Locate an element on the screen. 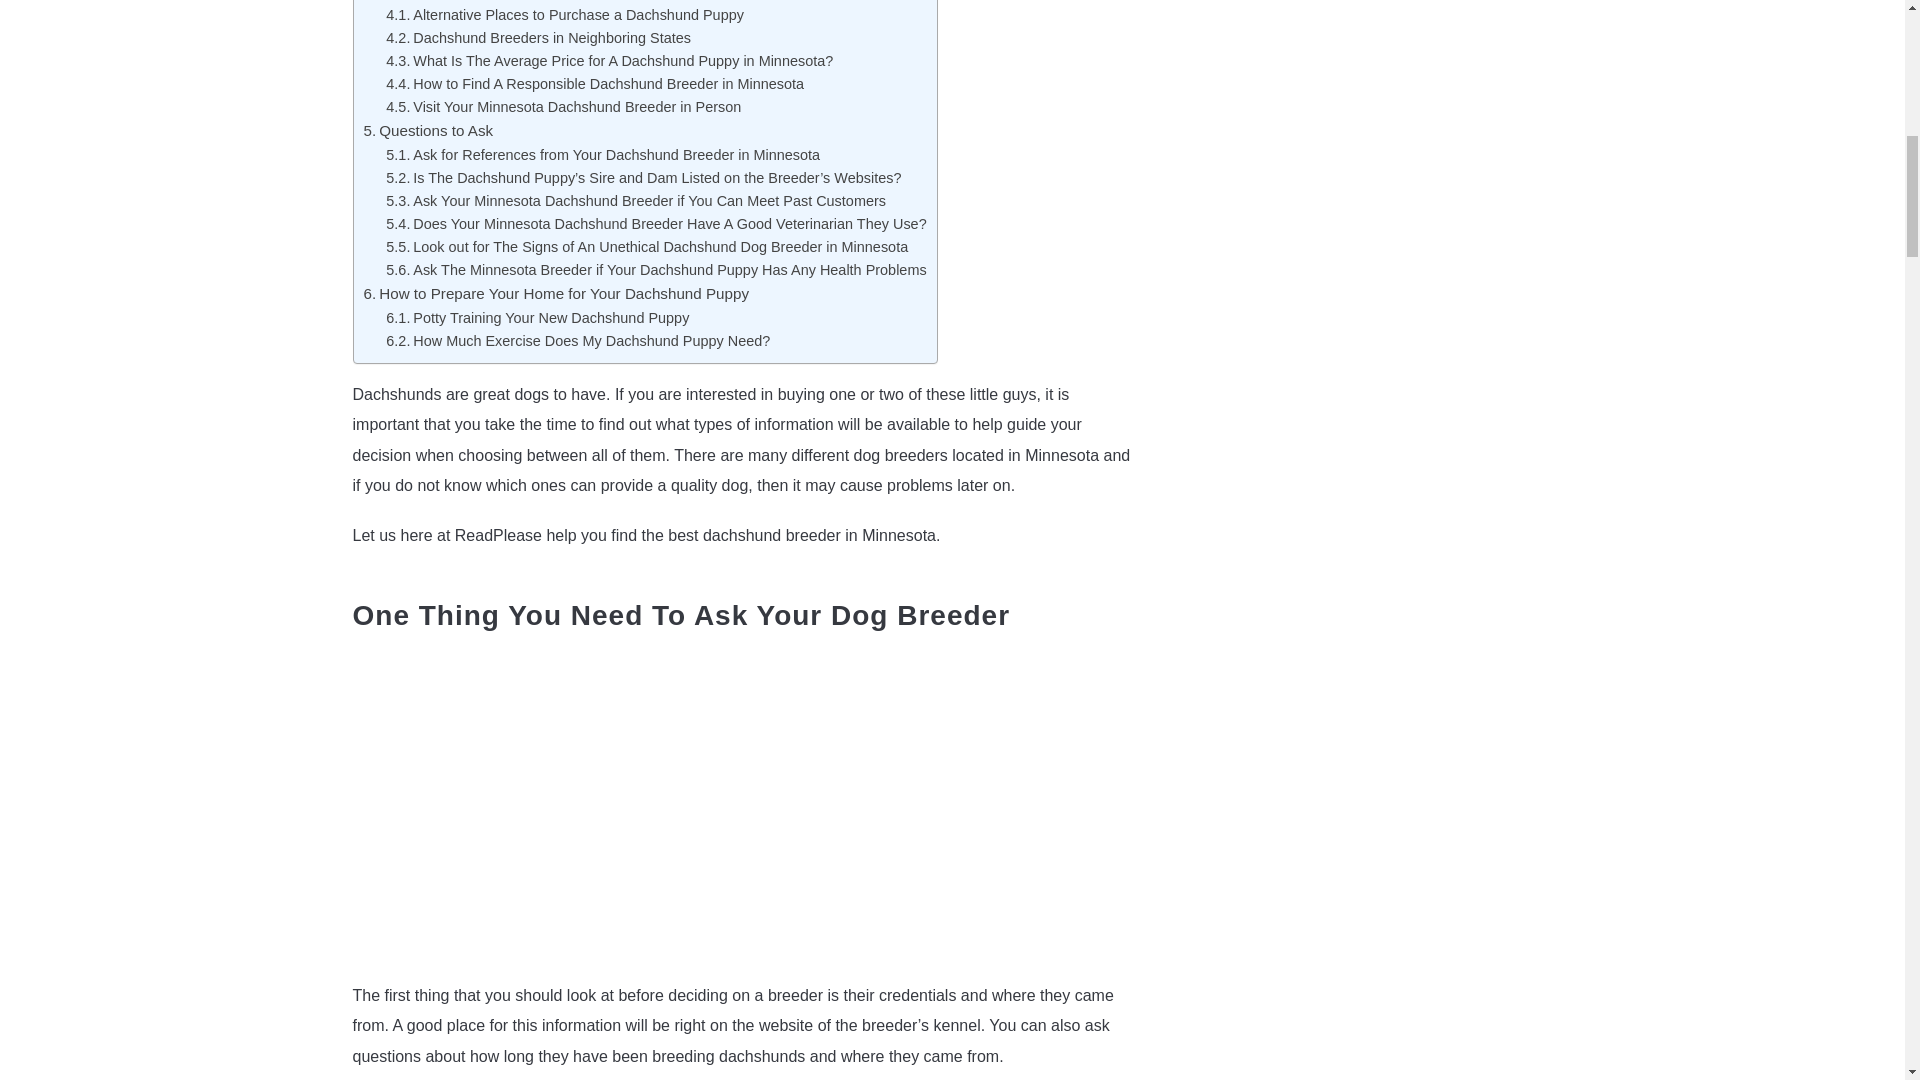 Image resolution: width=1920 pixels, height=1080 pixels. Questions to Ask is located at coordinates (428, 130).